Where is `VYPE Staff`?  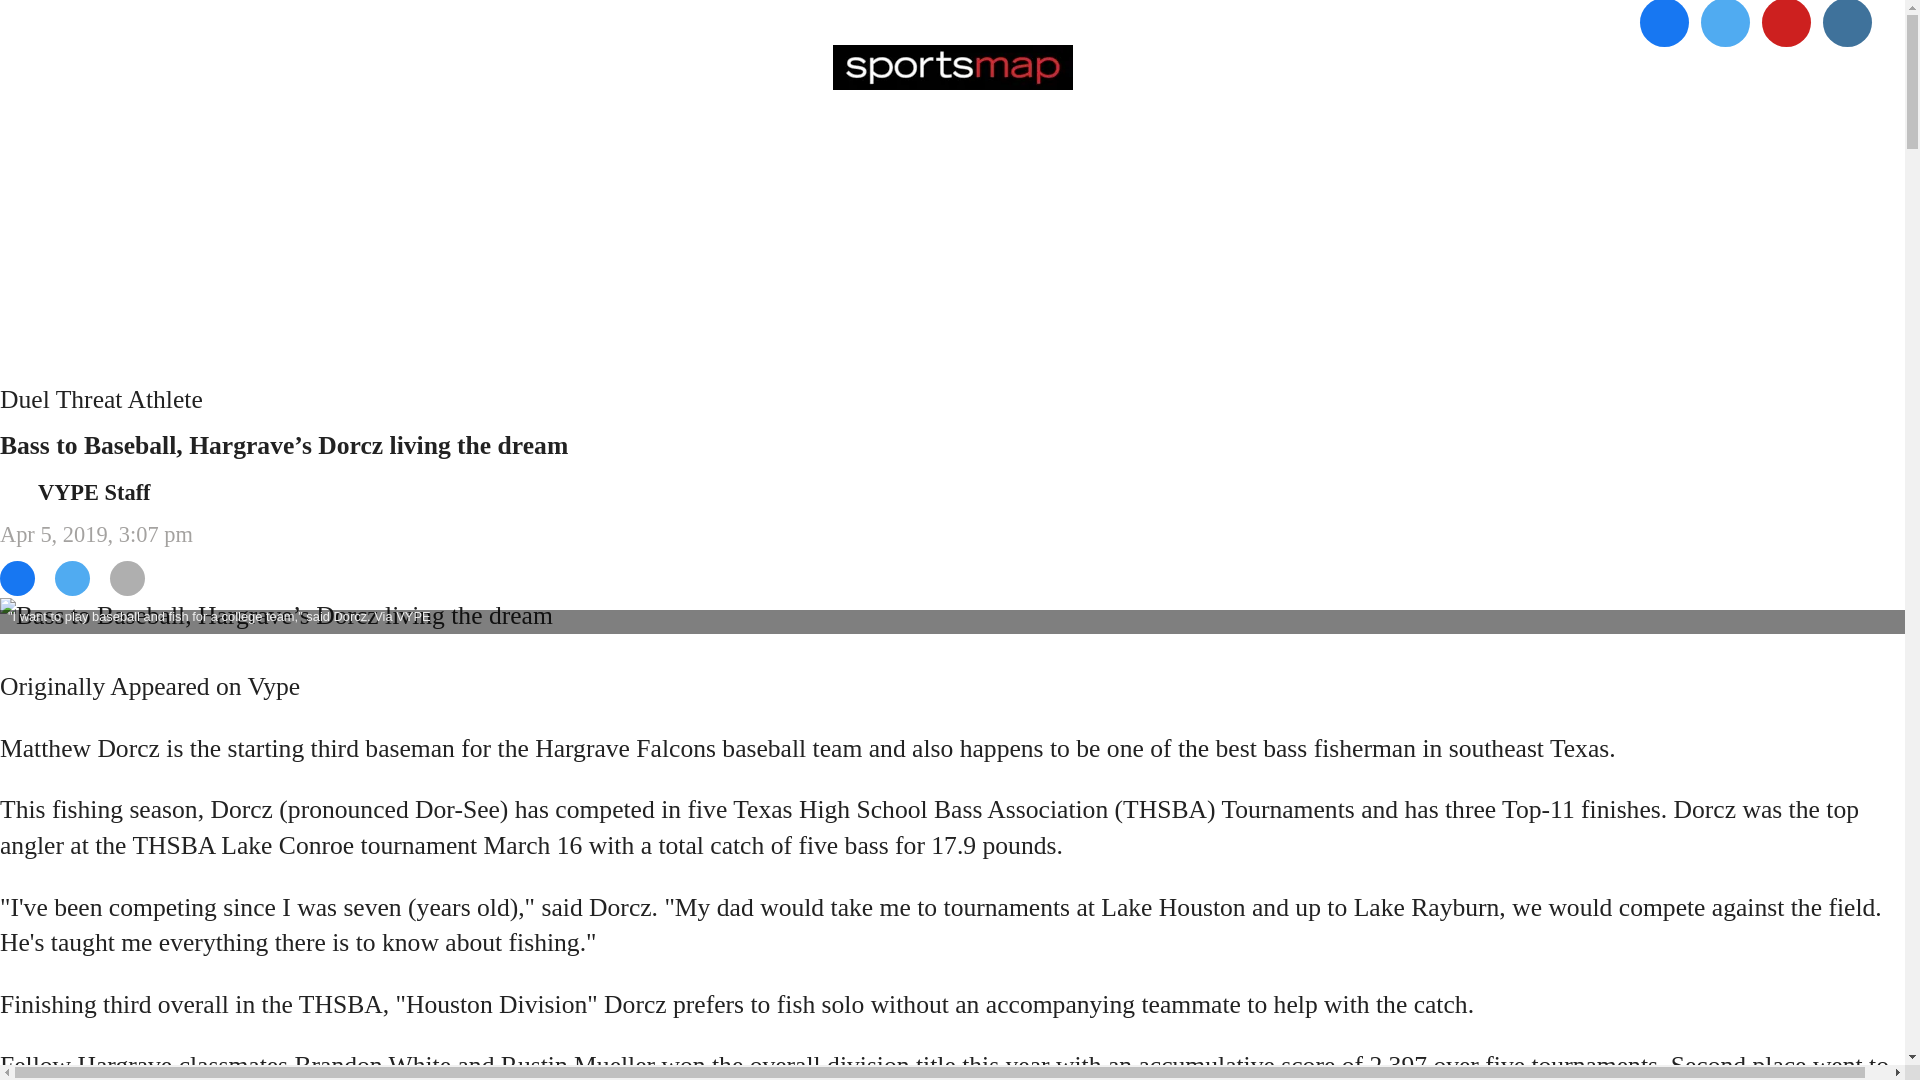
VYPE Staff is located at coordinates (94, 492).